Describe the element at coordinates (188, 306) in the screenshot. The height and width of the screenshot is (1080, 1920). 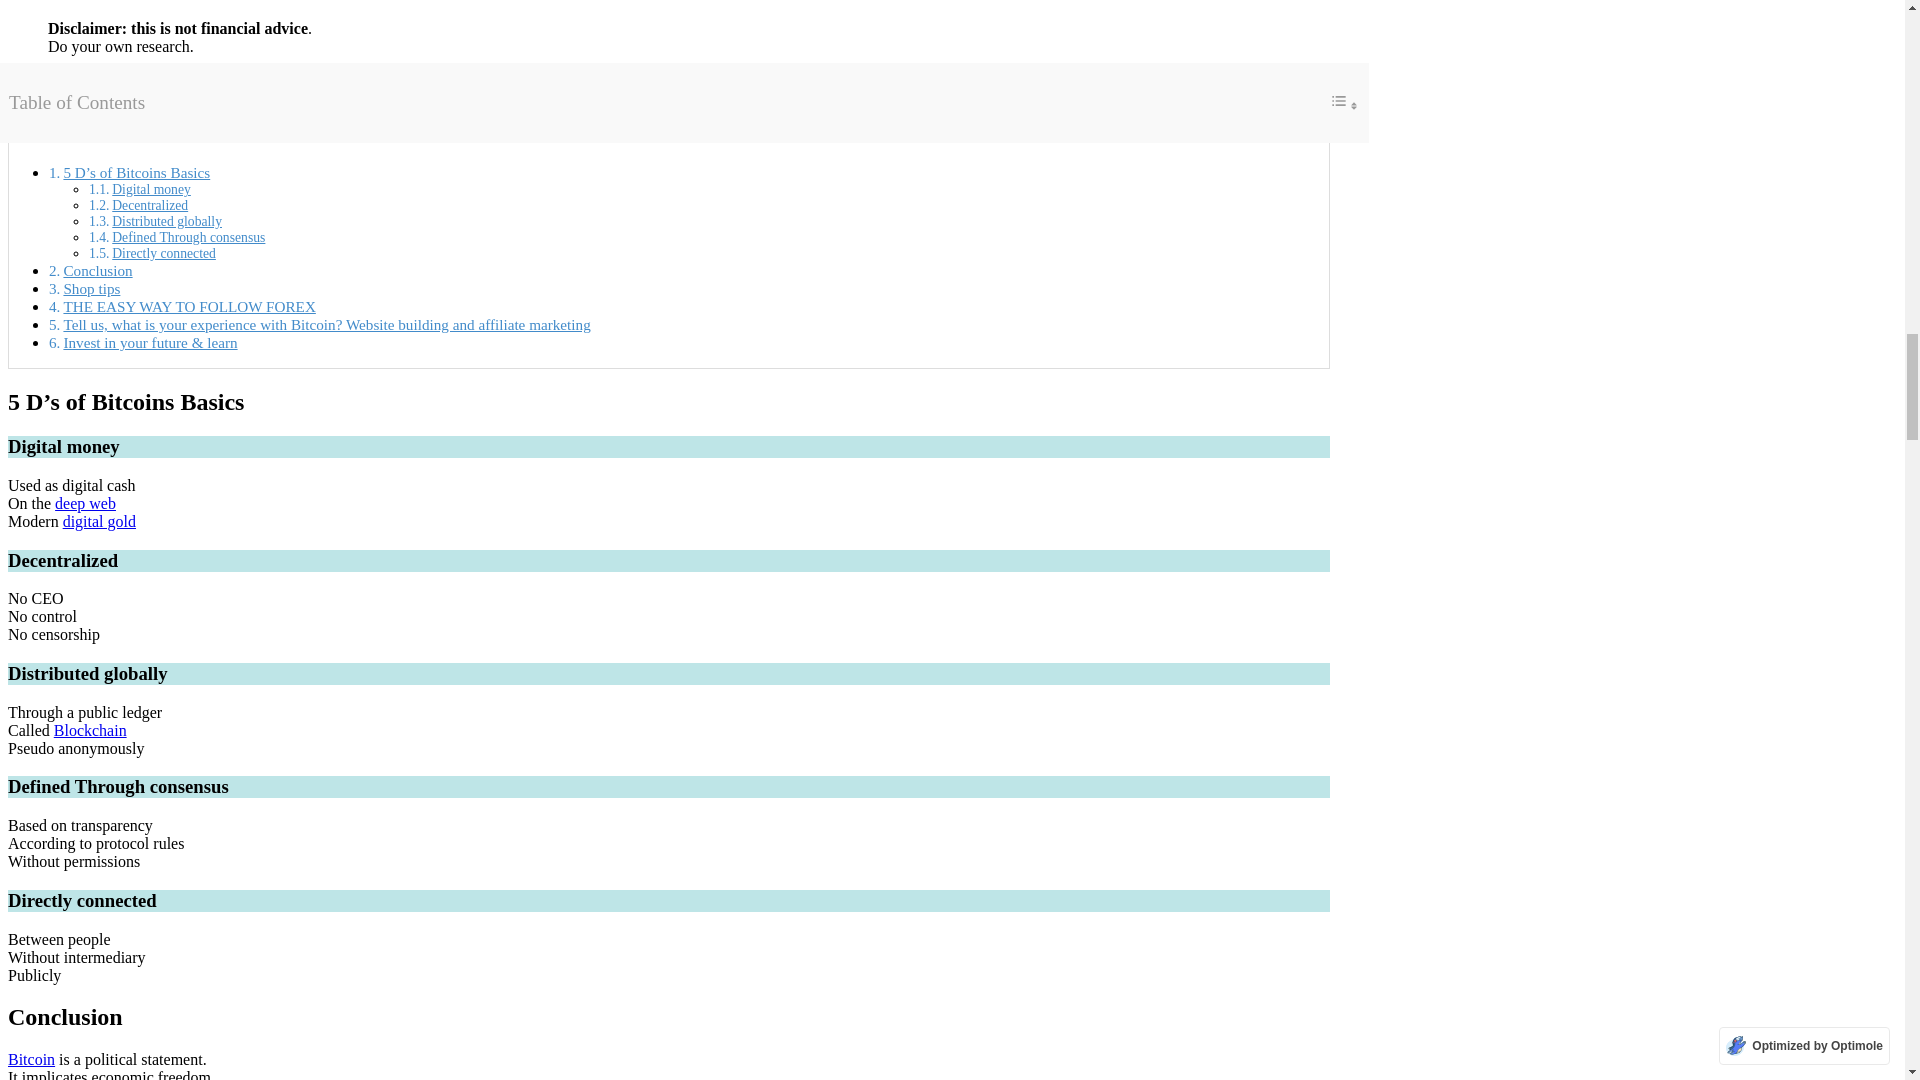
I see `THE EASY WAY TO FOLLOW FOREX` at that location.